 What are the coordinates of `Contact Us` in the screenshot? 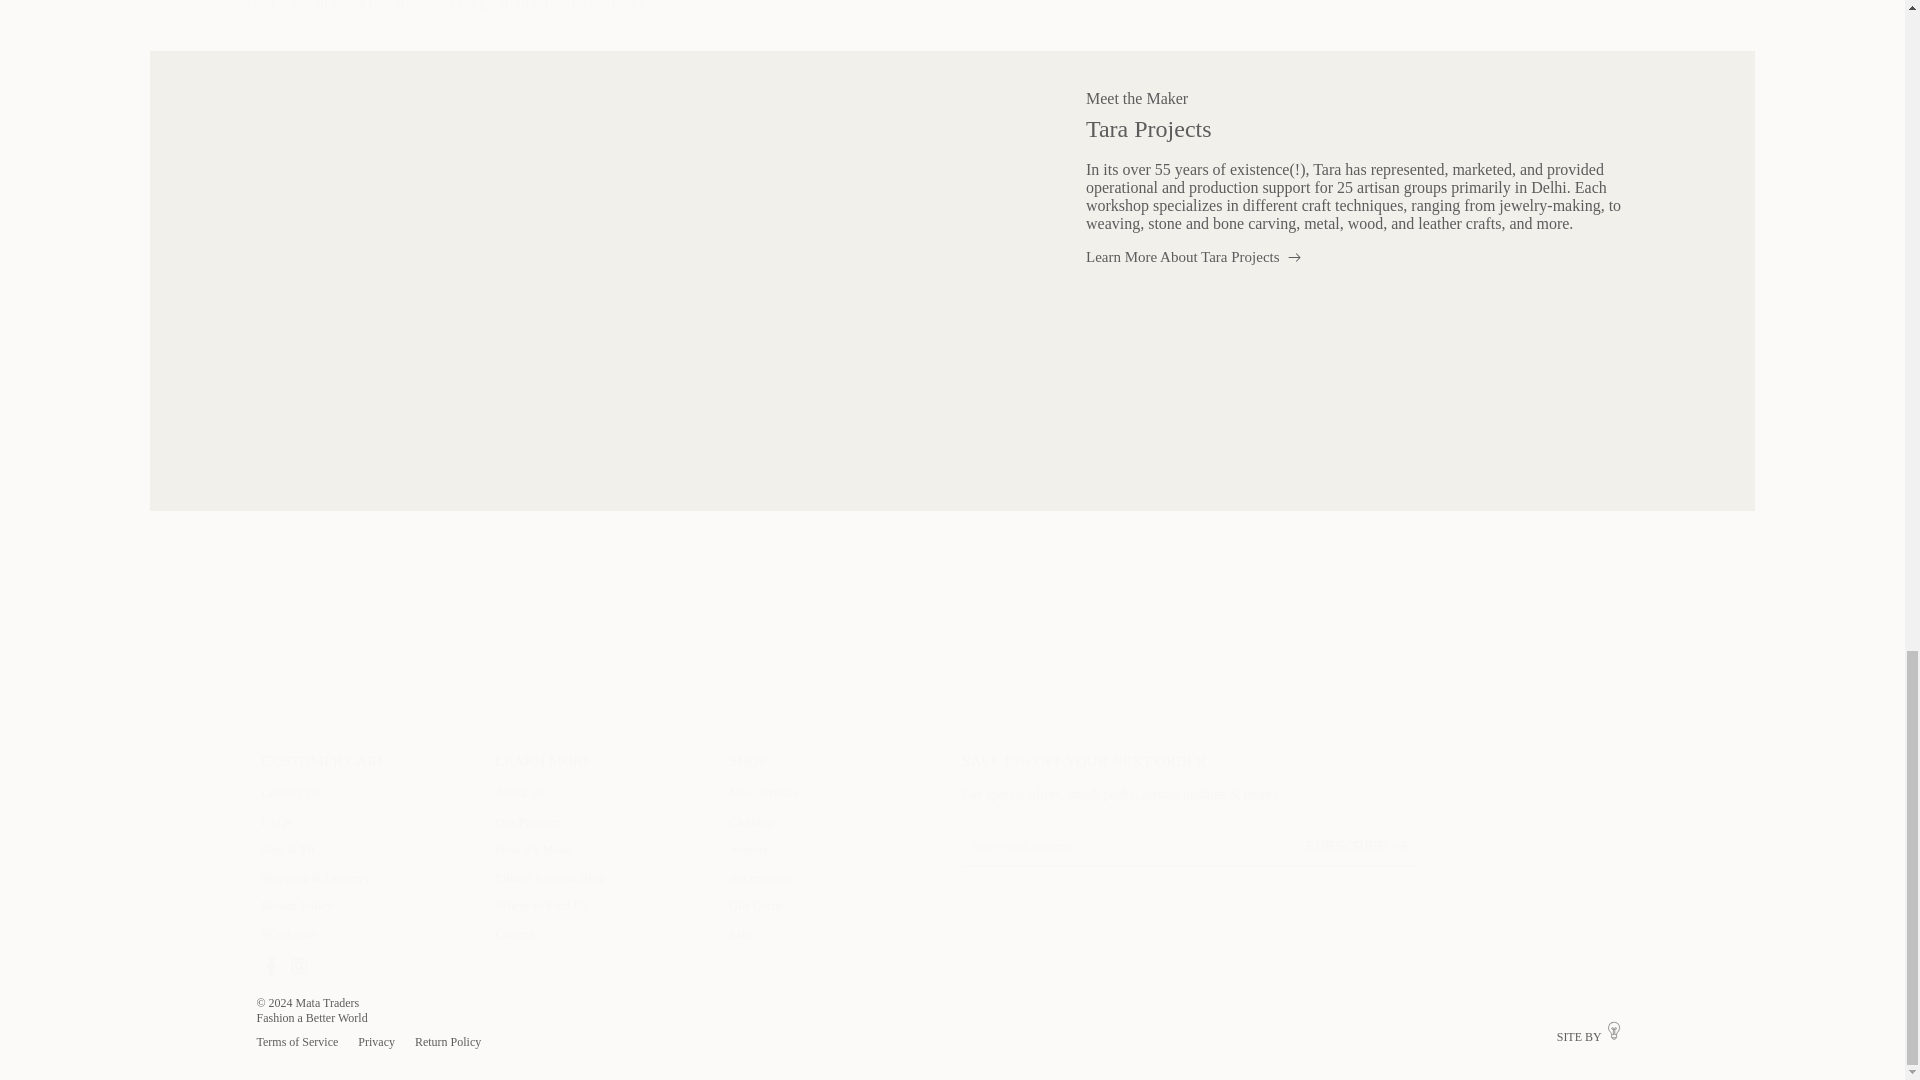 It's located at (290, 792).